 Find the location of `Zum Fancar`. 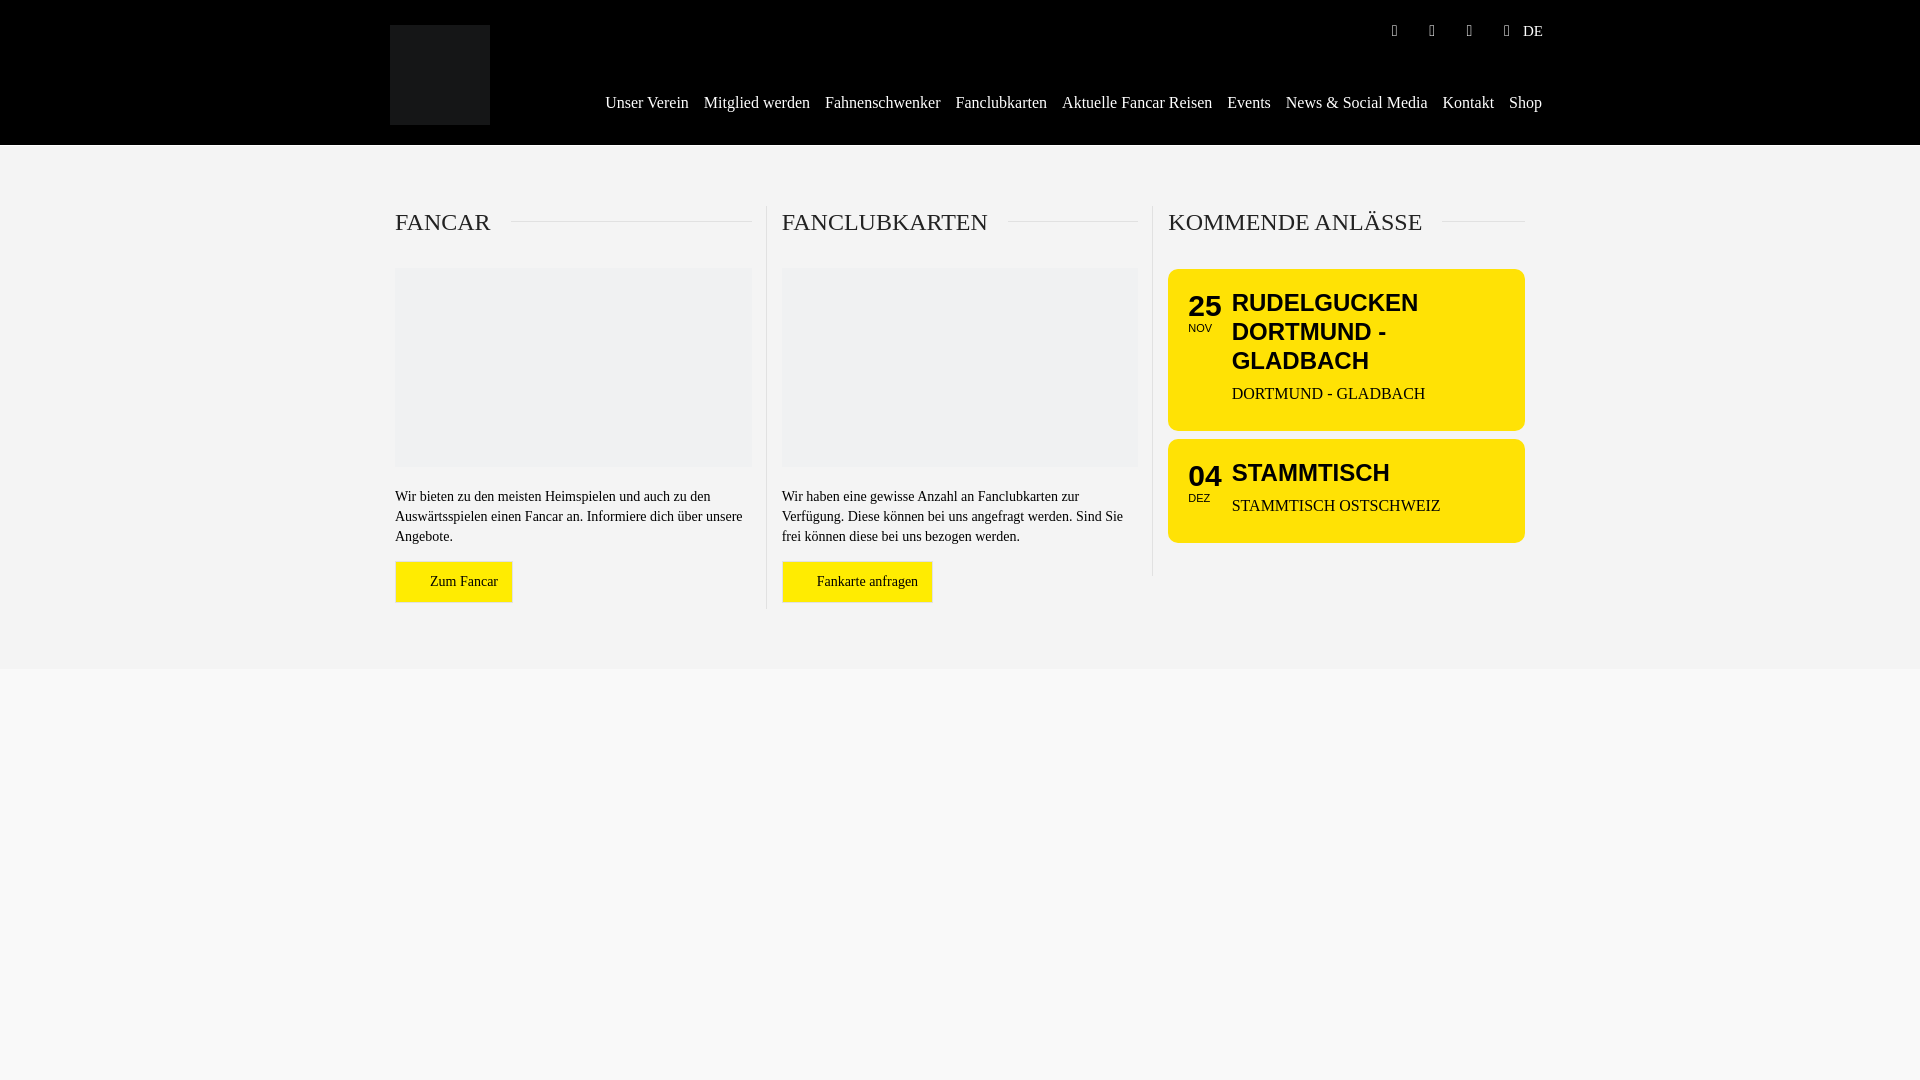

Zum Fancar is located at coordinates (454, 582).